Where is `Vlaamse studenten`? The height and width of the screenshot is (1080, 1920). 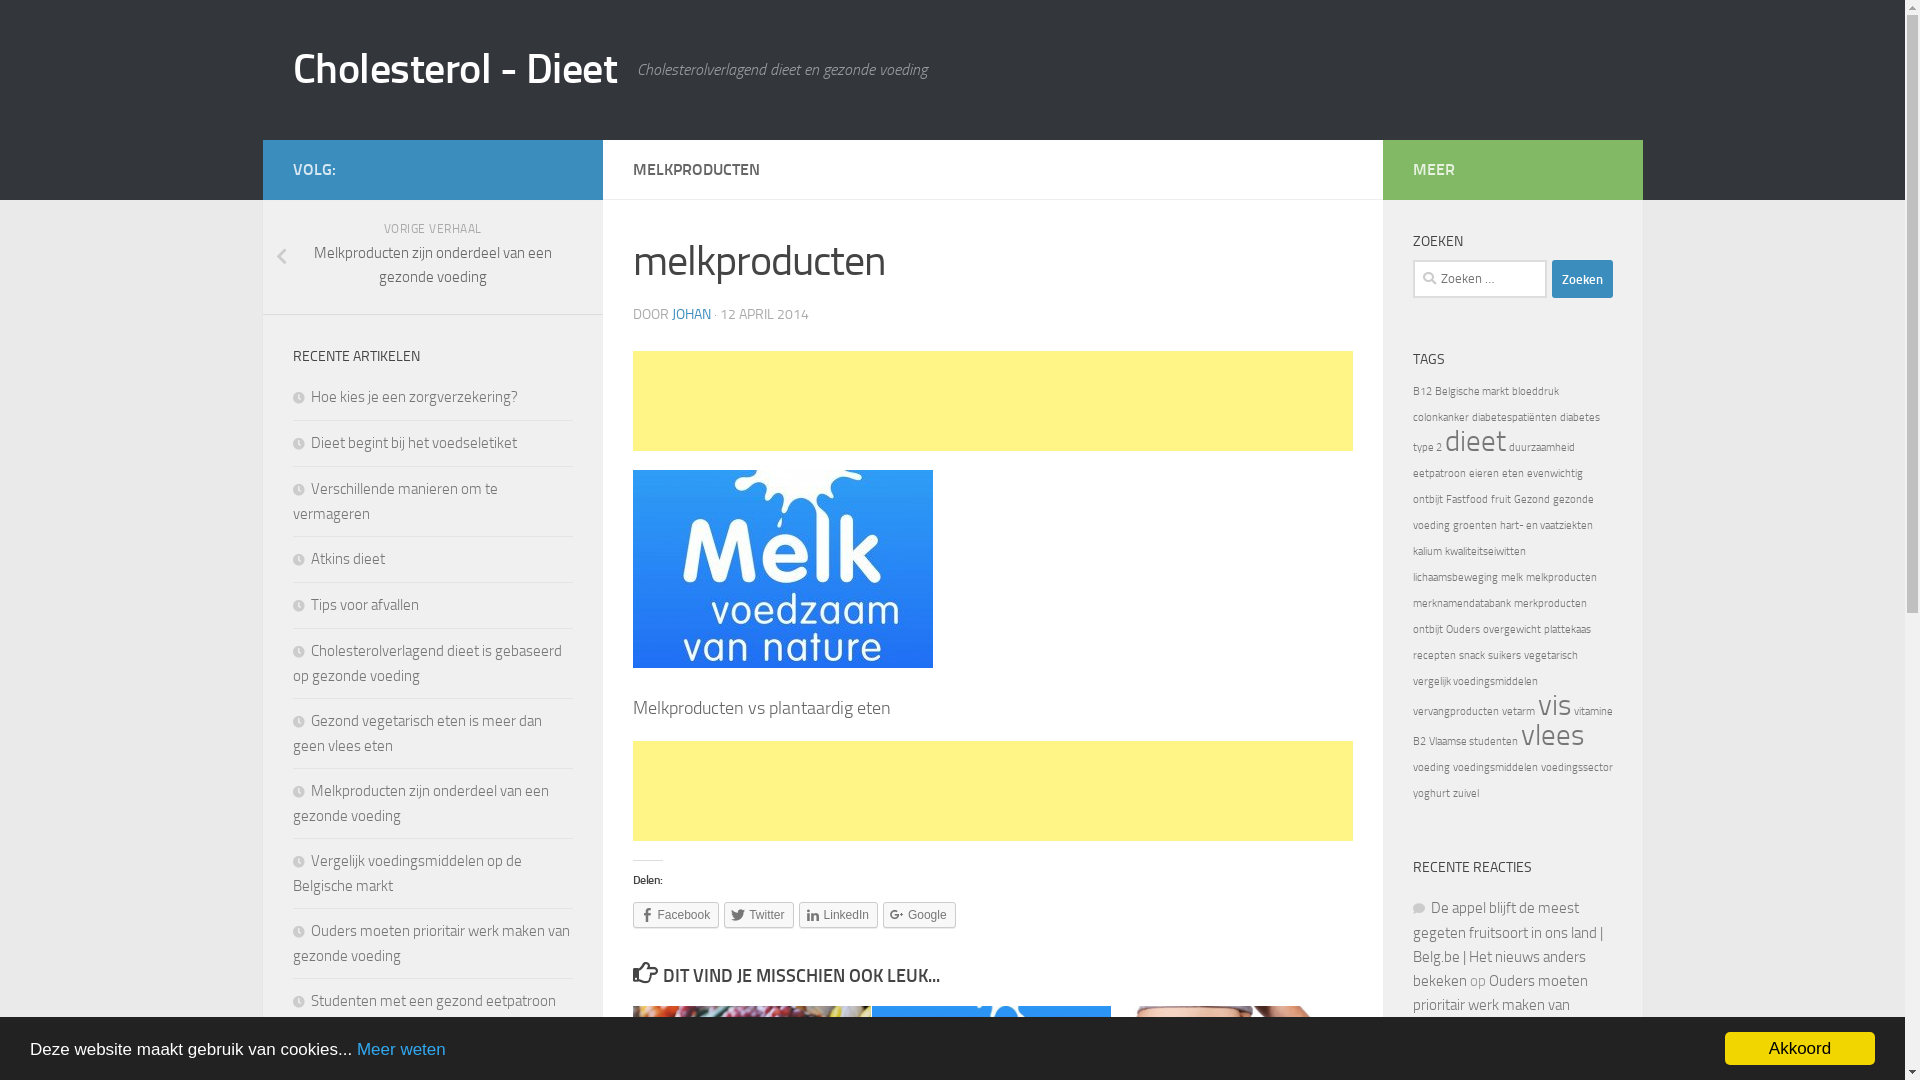
Vlaamse studenten is located at coordinates (1472, 741).